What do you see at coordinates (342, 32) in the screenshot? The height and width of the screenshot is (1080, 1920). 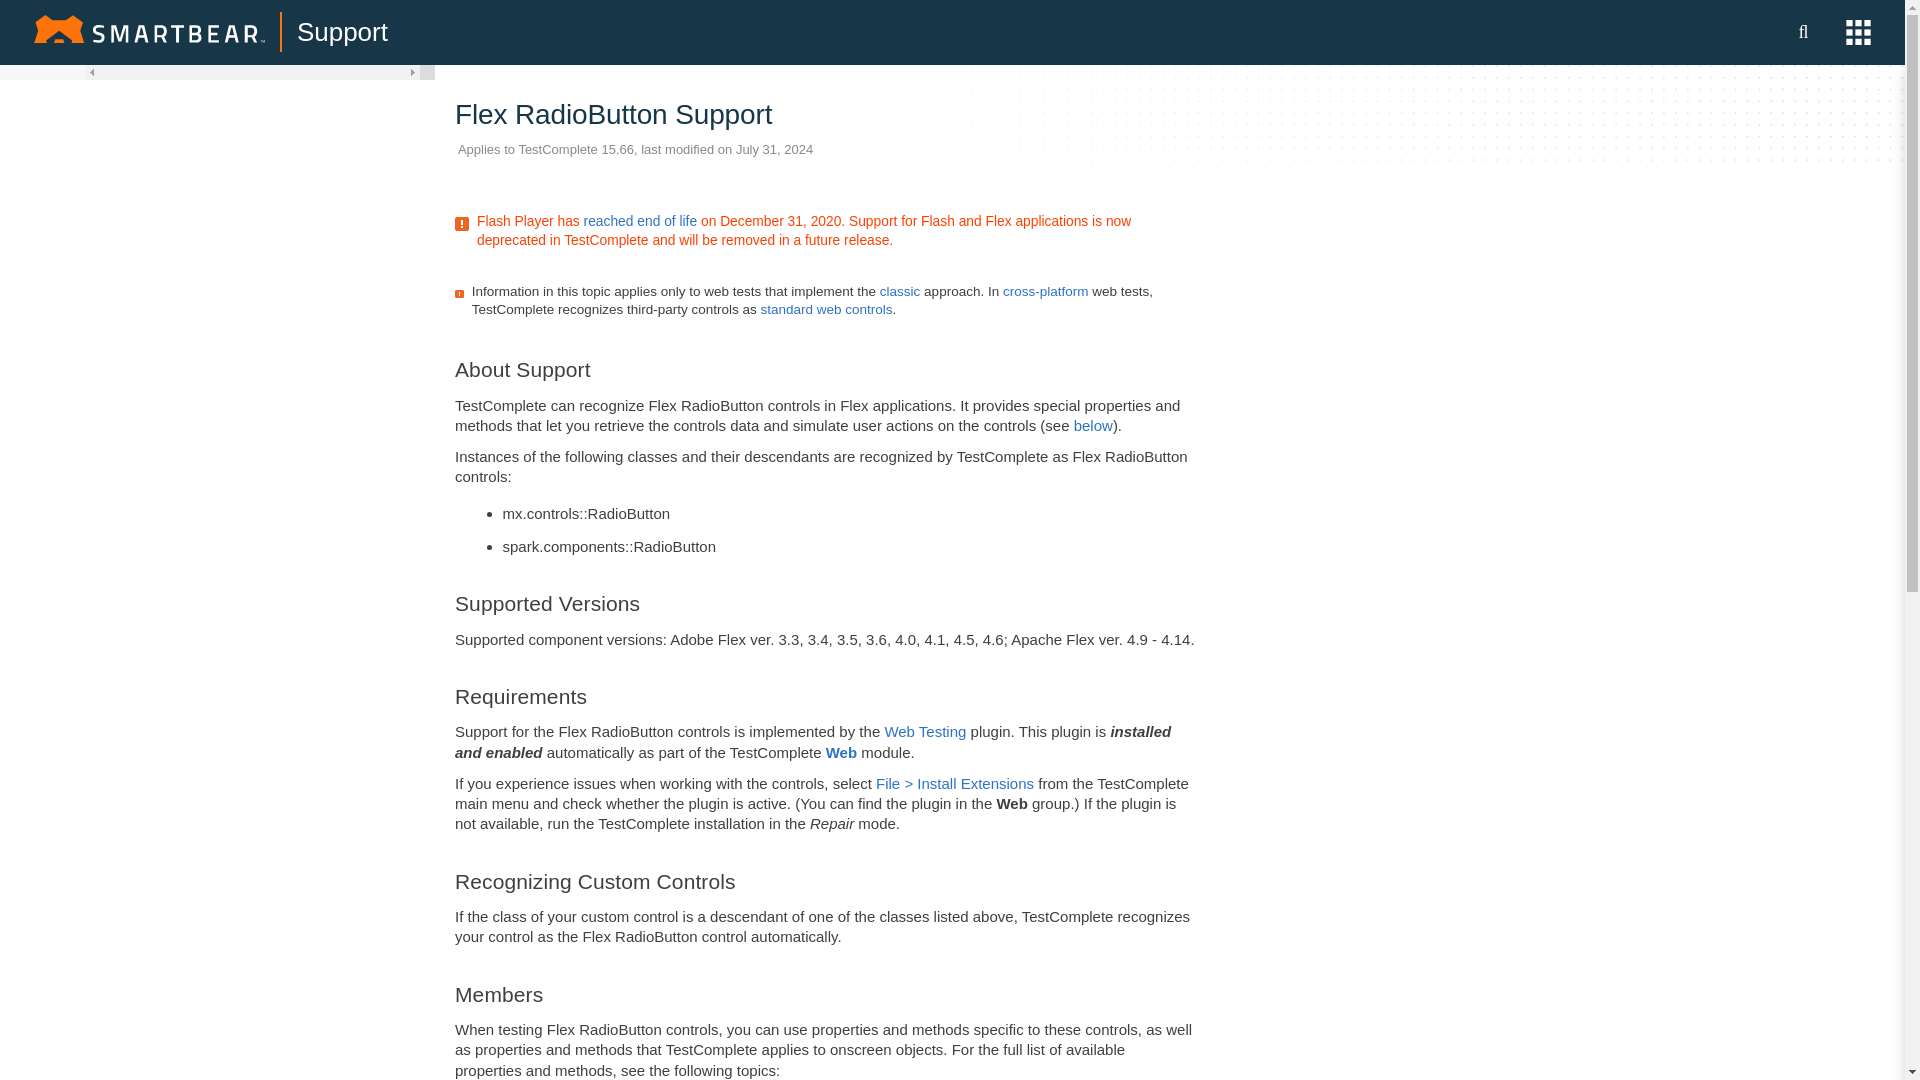 I see `Support` at bounding box center [342, 32].